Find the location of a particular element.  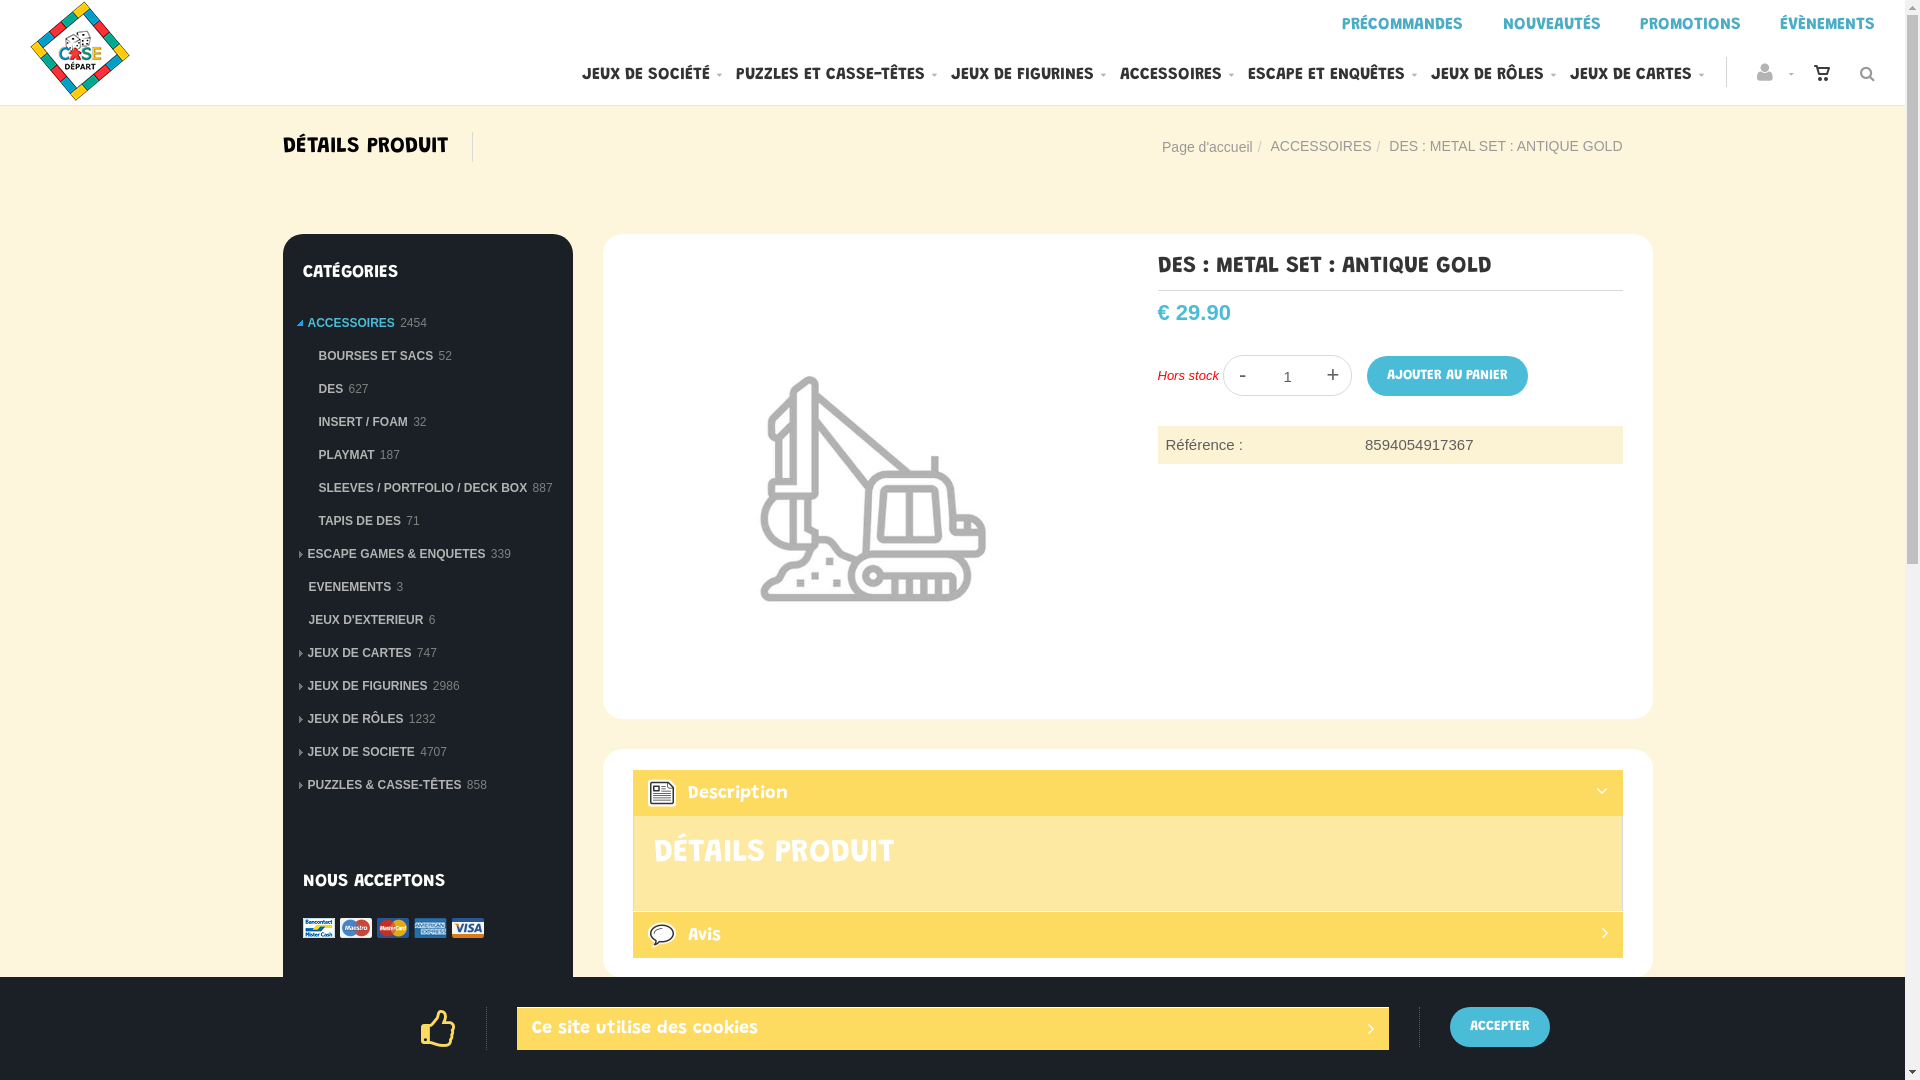

ACCESSOIRES is located at coordinates (1320, 146).